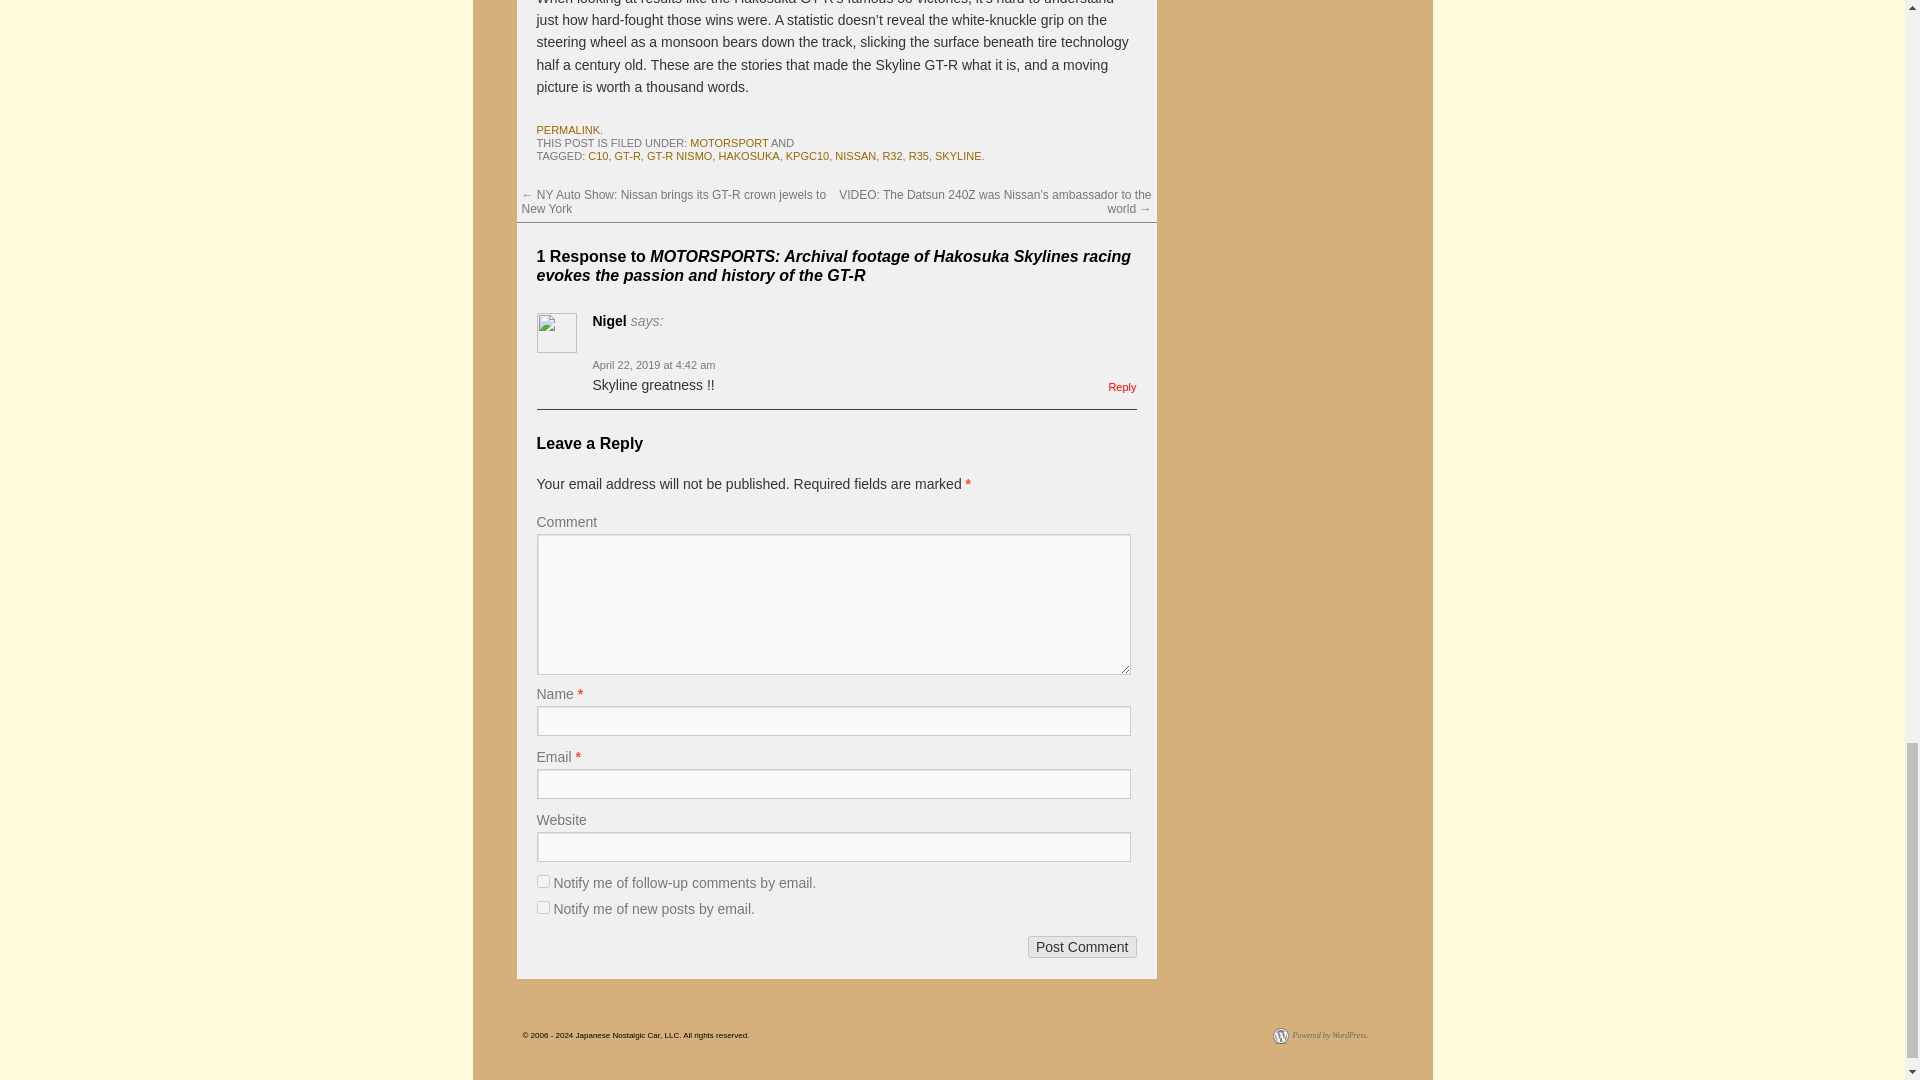  What do you see at coordinates (1122, 387) in the screenshot?
I see `Reply` at bounding box center [1122, 387].